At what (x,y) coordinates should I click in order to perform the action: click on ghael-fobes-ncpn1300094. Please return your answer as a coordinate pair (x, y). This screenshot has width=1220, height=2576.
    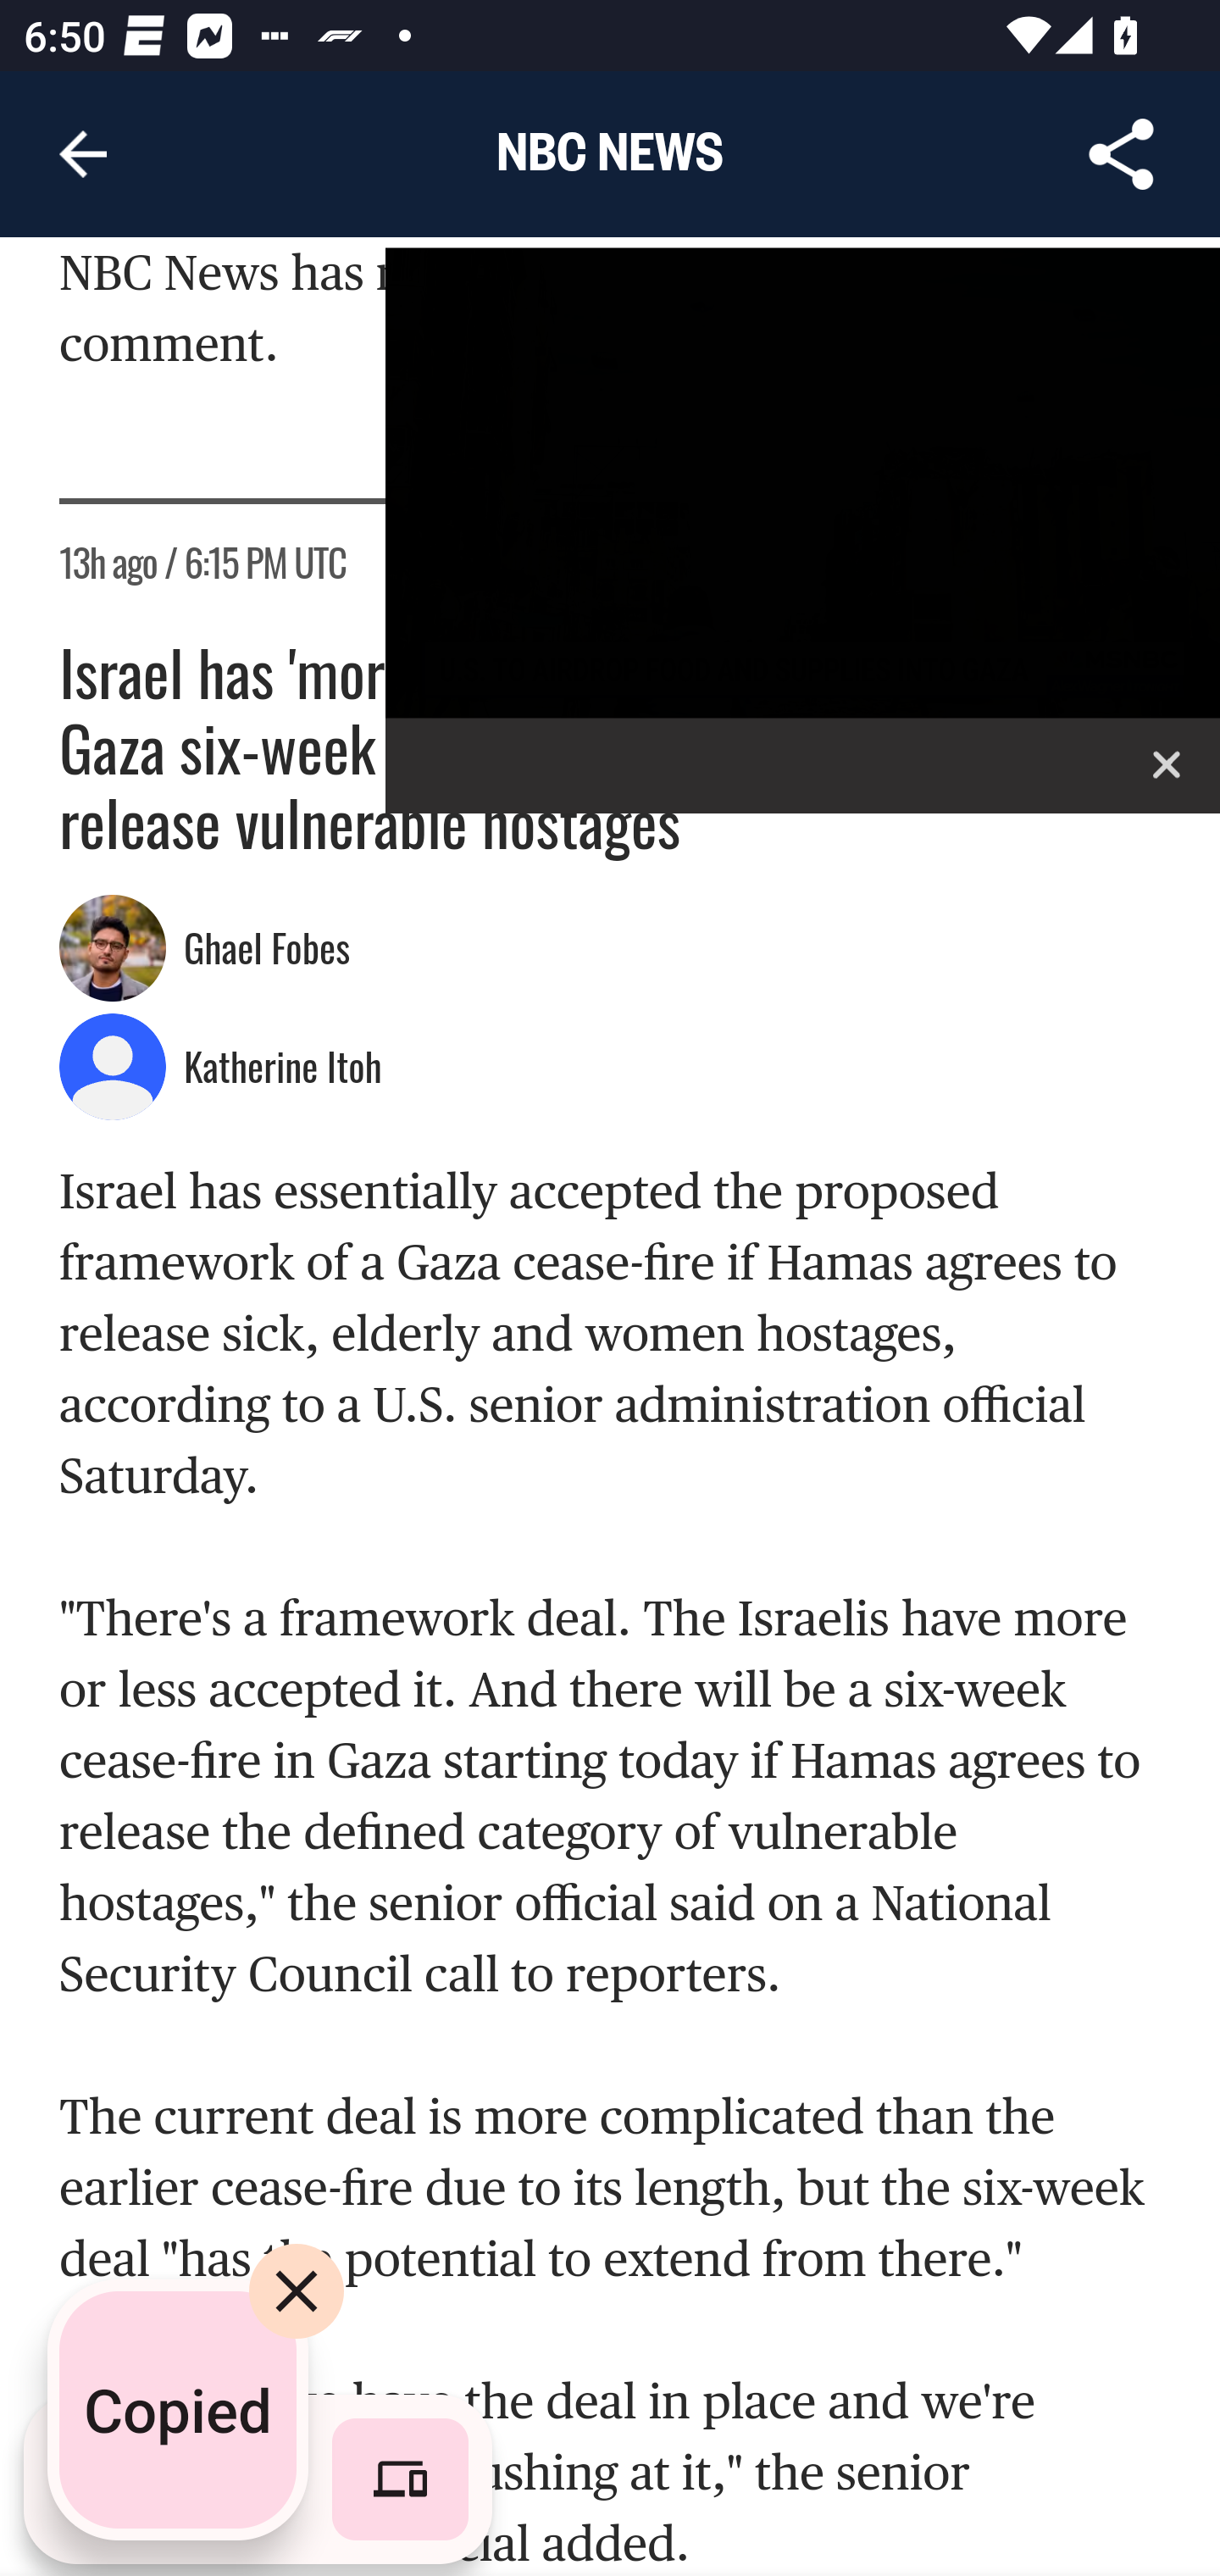
    Looking at the image, I should click on (114, 950).